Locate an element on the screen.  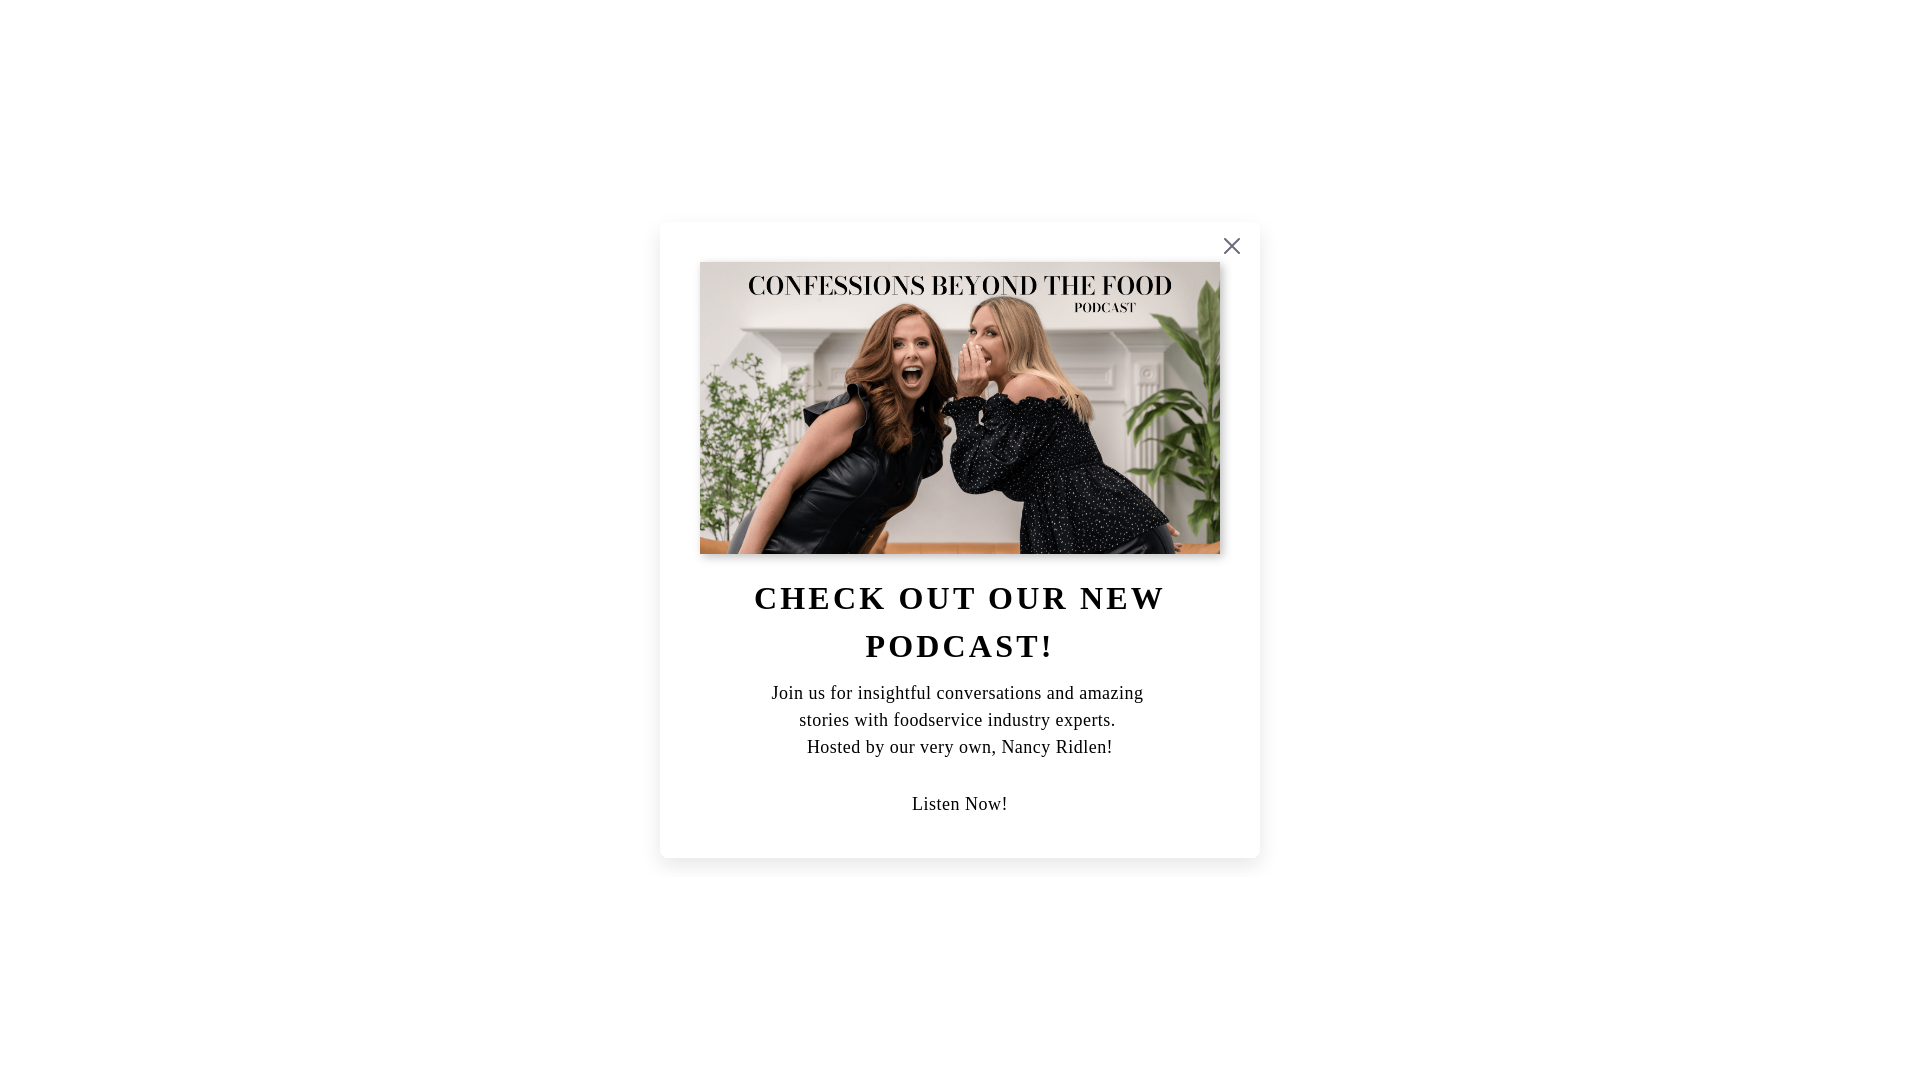
CONTACT is located at coordinates (1521, 50).